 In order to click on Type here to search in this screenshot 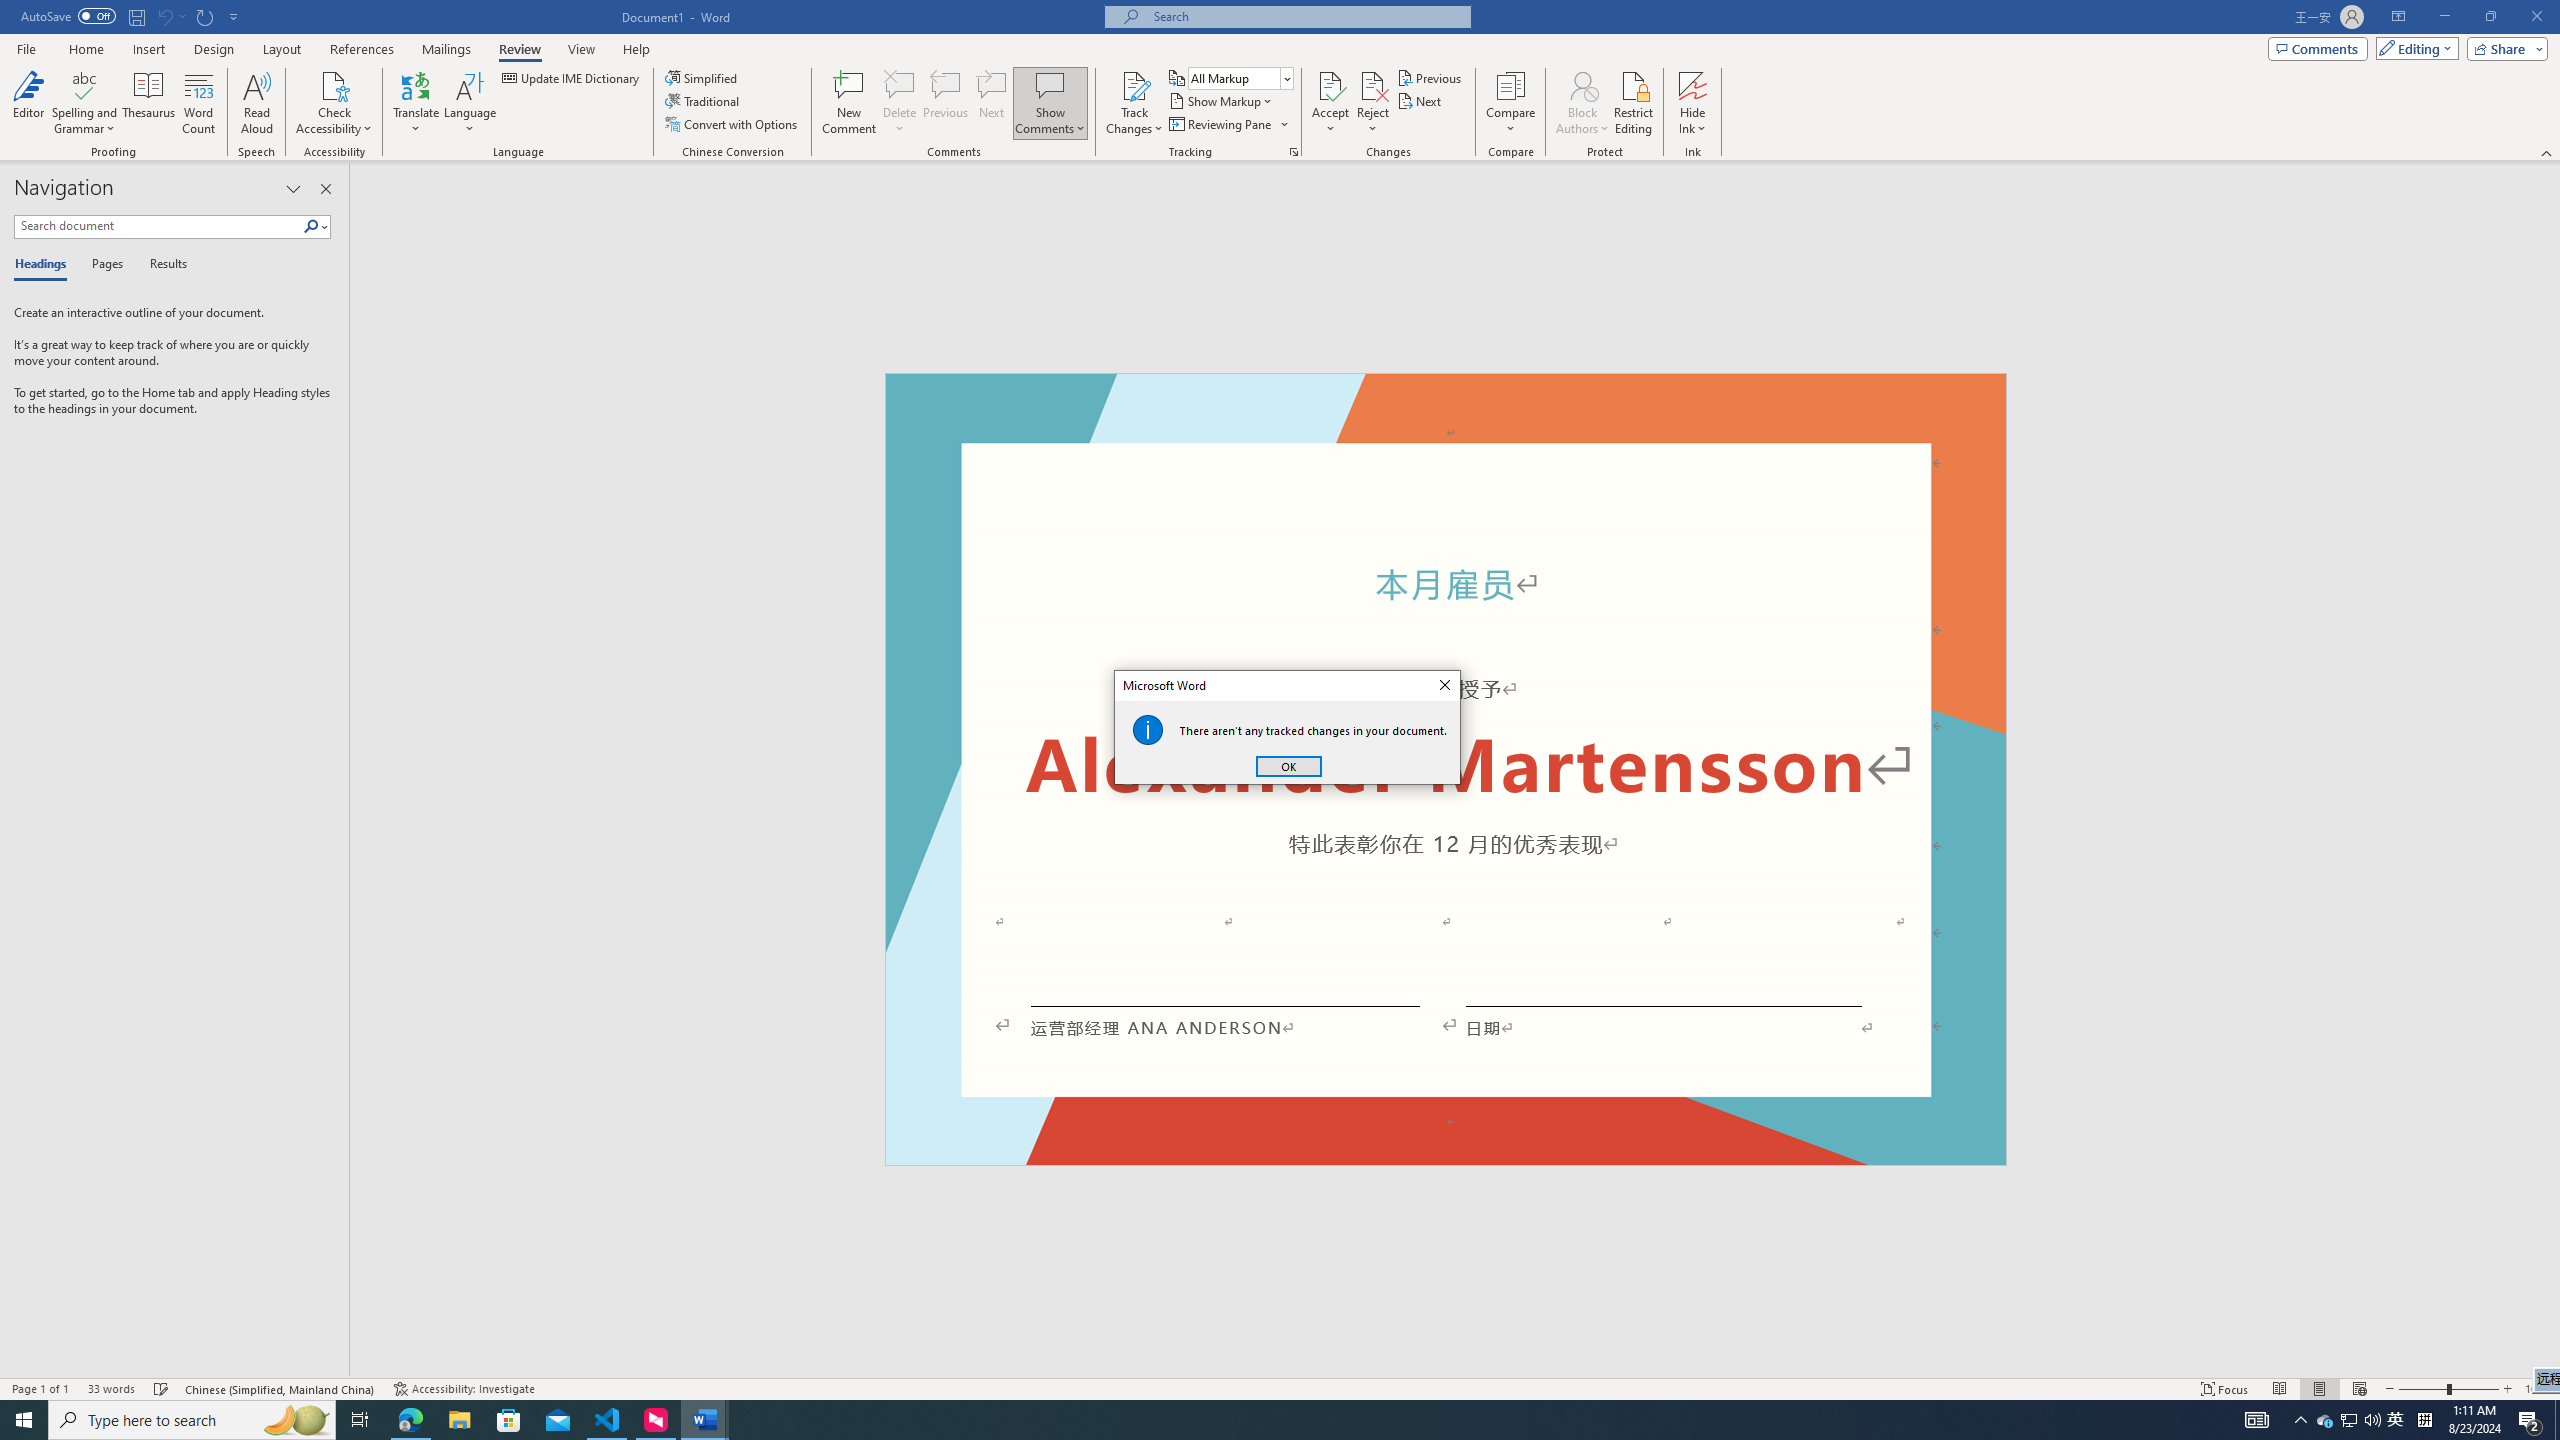, I will do `click(192, 1420)`.